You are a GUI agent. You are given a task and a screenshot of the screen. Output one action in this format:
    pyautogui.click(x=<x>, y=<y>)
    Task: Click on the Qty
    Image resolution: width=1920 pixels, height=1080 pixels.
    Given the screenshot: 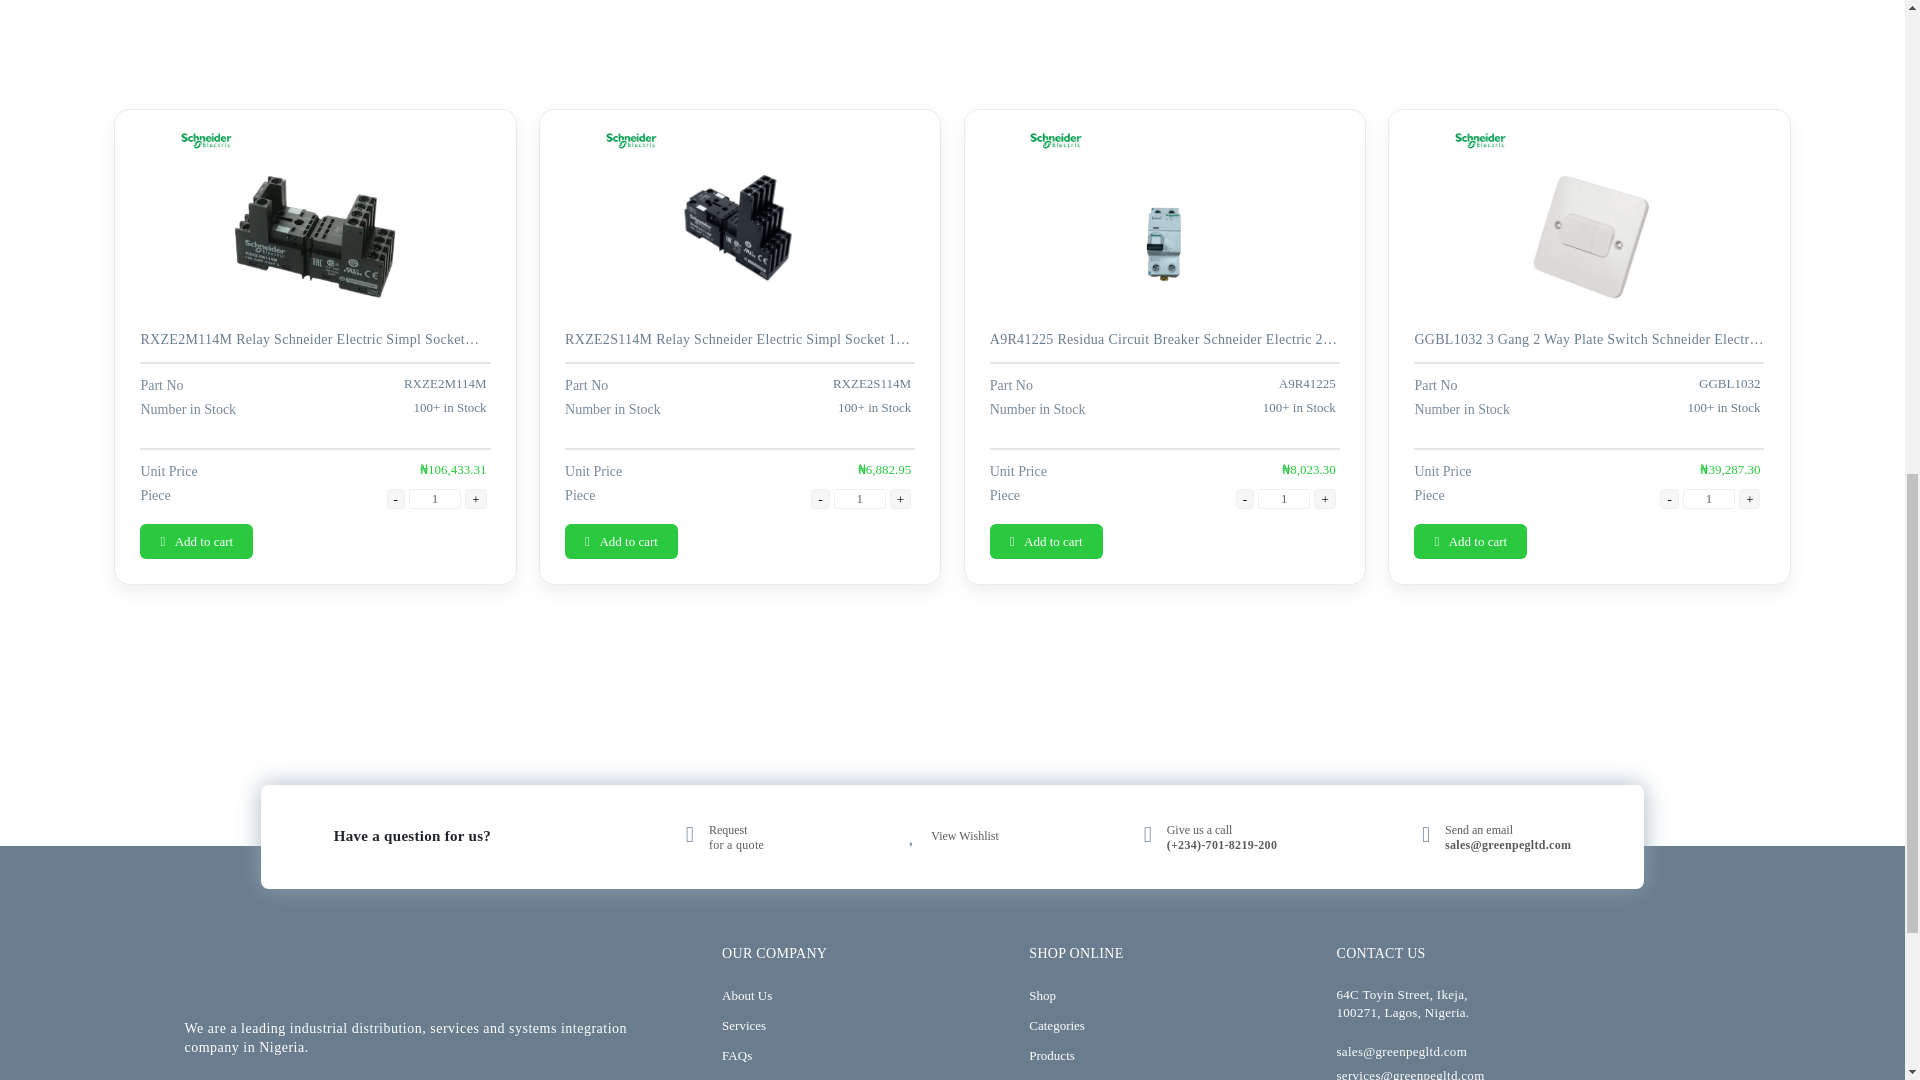 What is the action you would take?
    pyautogui.click(x=1283, y=498)
    